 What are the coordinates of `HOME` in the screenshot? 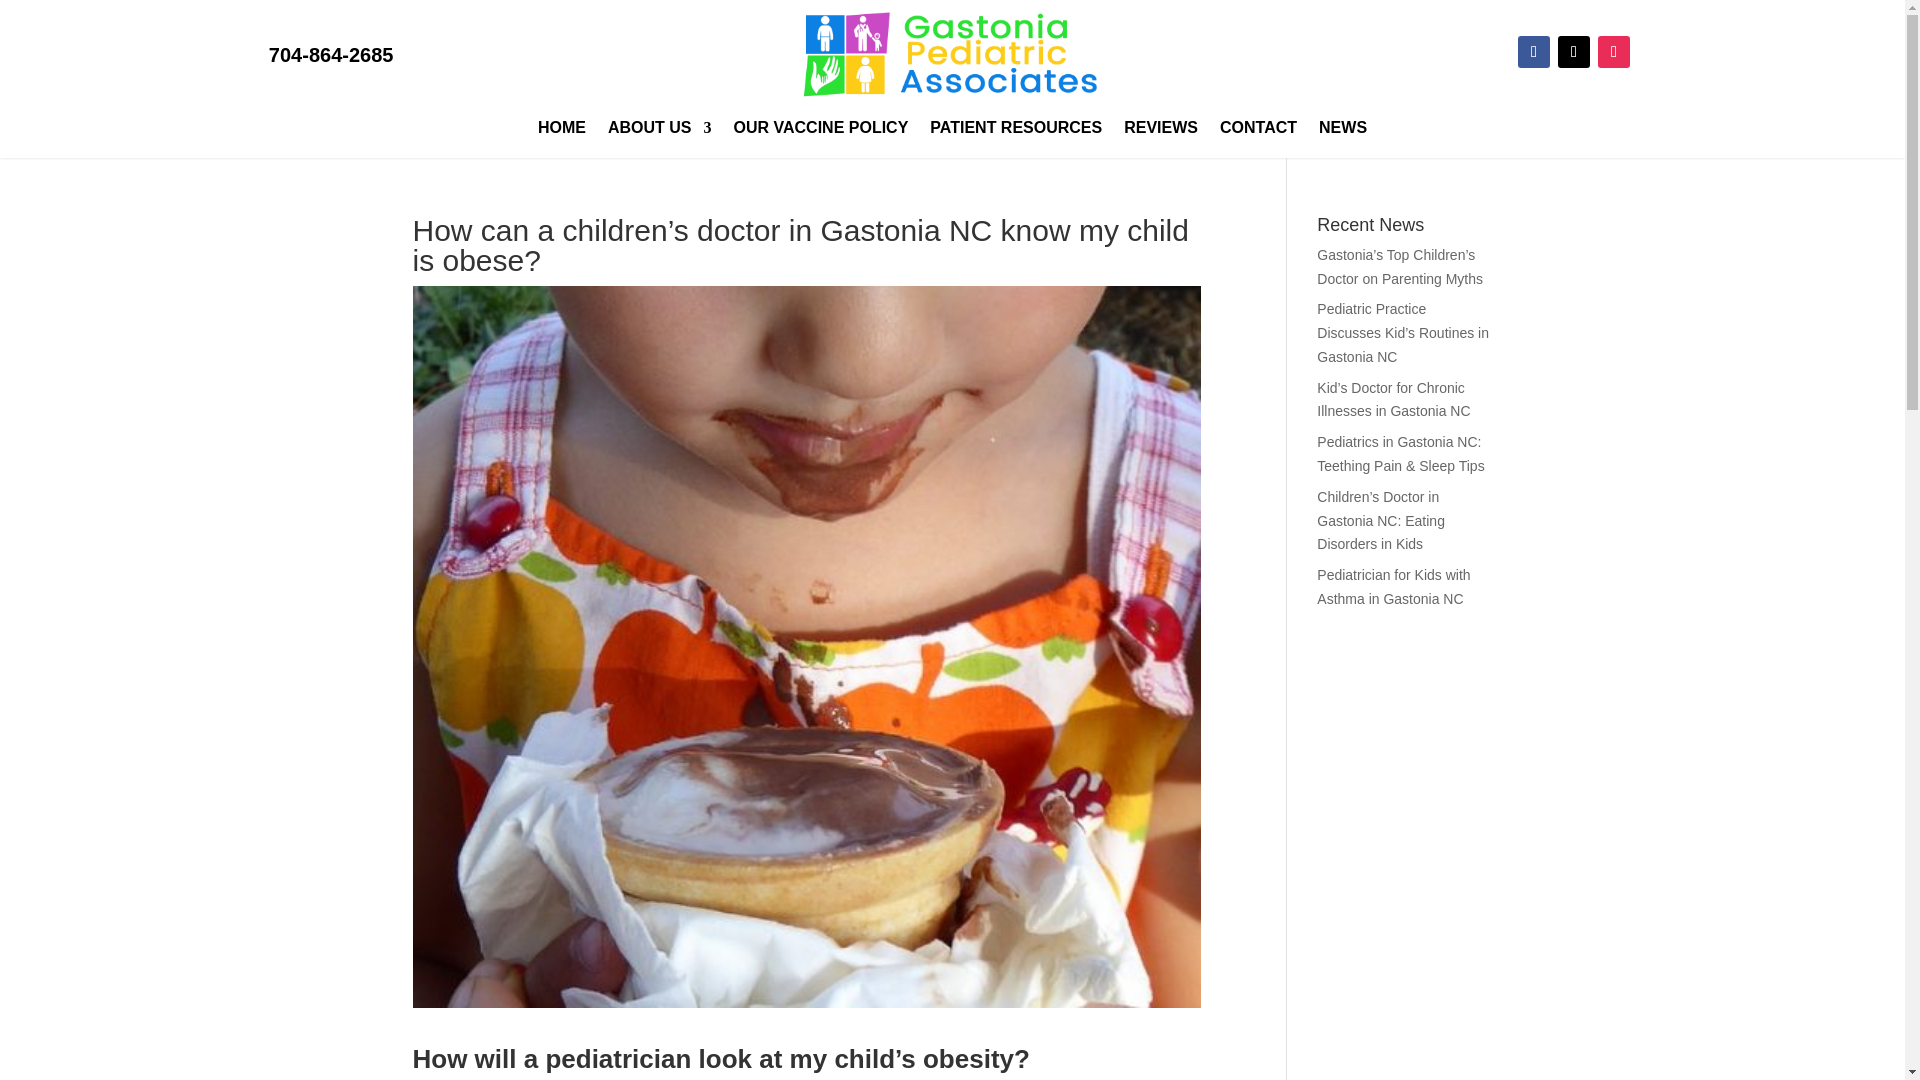 It's located at (561, 131).